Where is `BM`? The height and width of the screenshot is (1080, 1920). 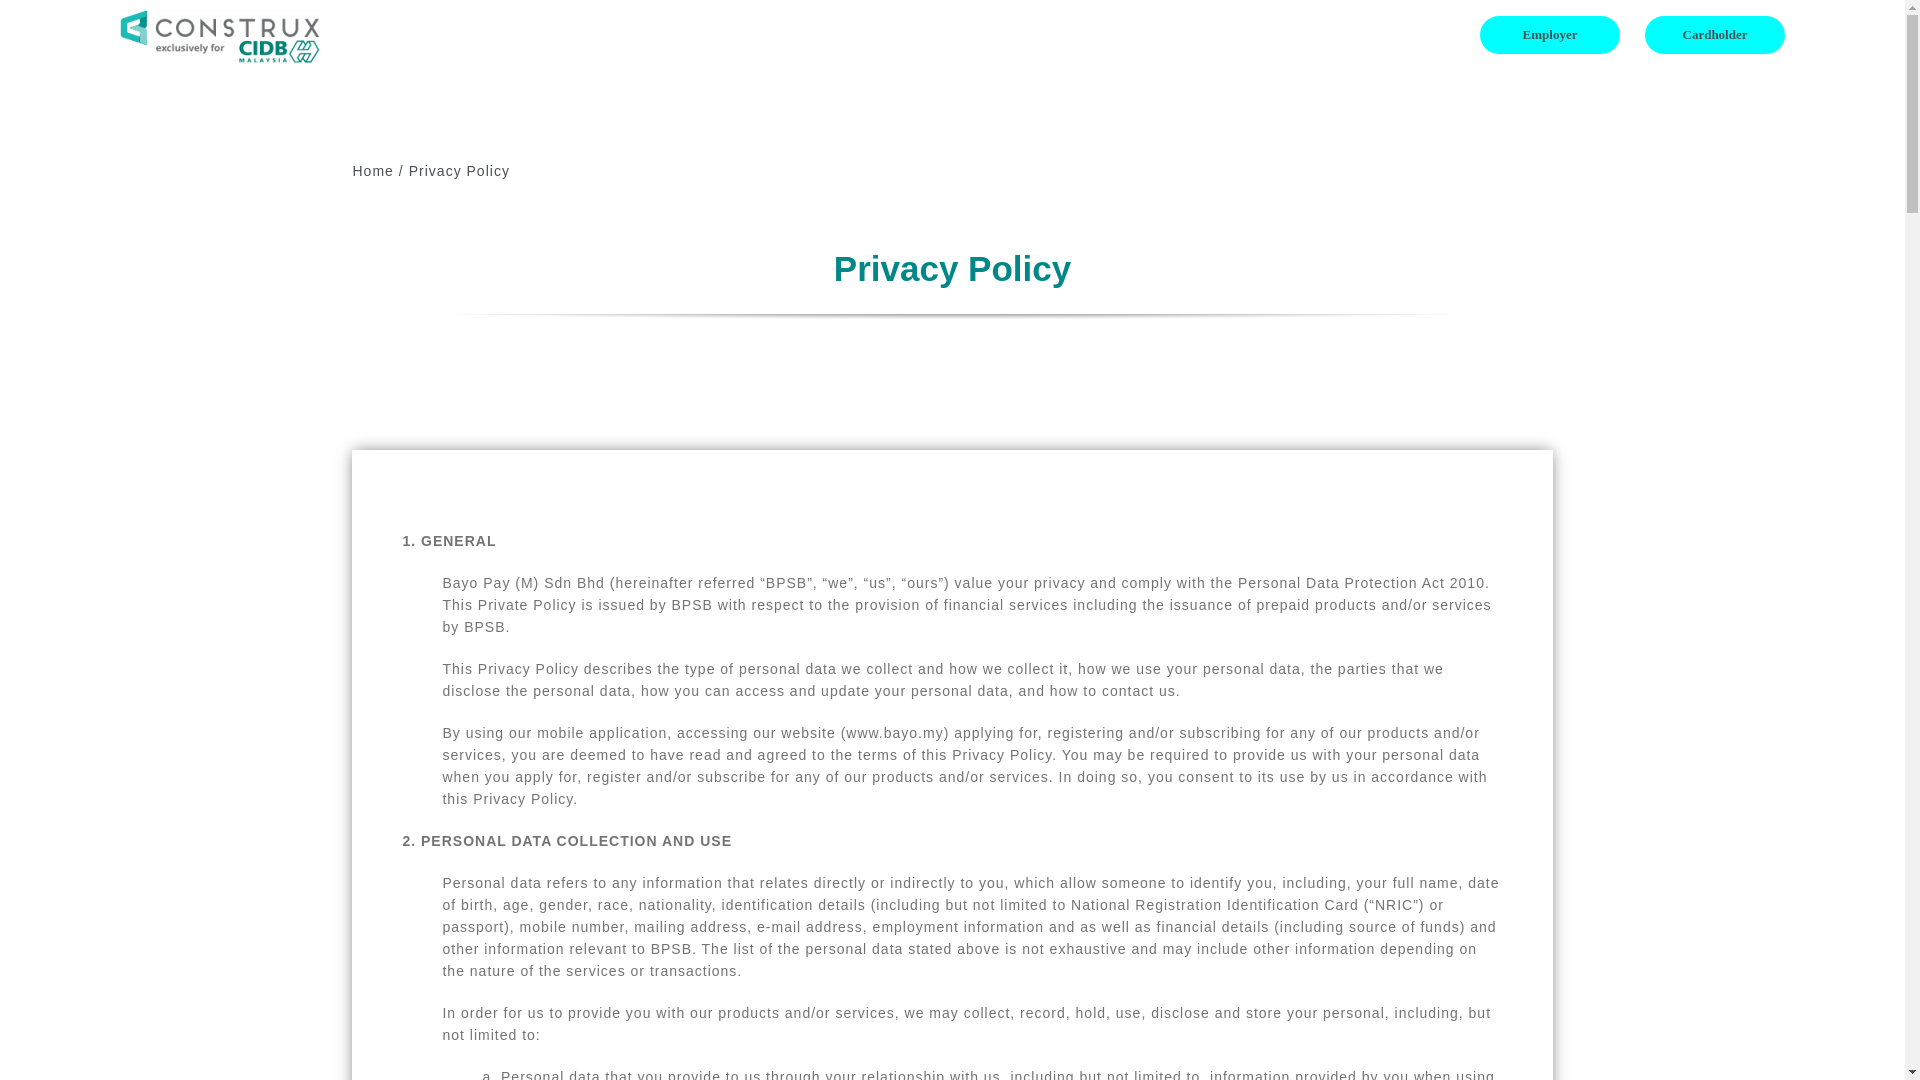 BM is located at coordinates (1444, 34).